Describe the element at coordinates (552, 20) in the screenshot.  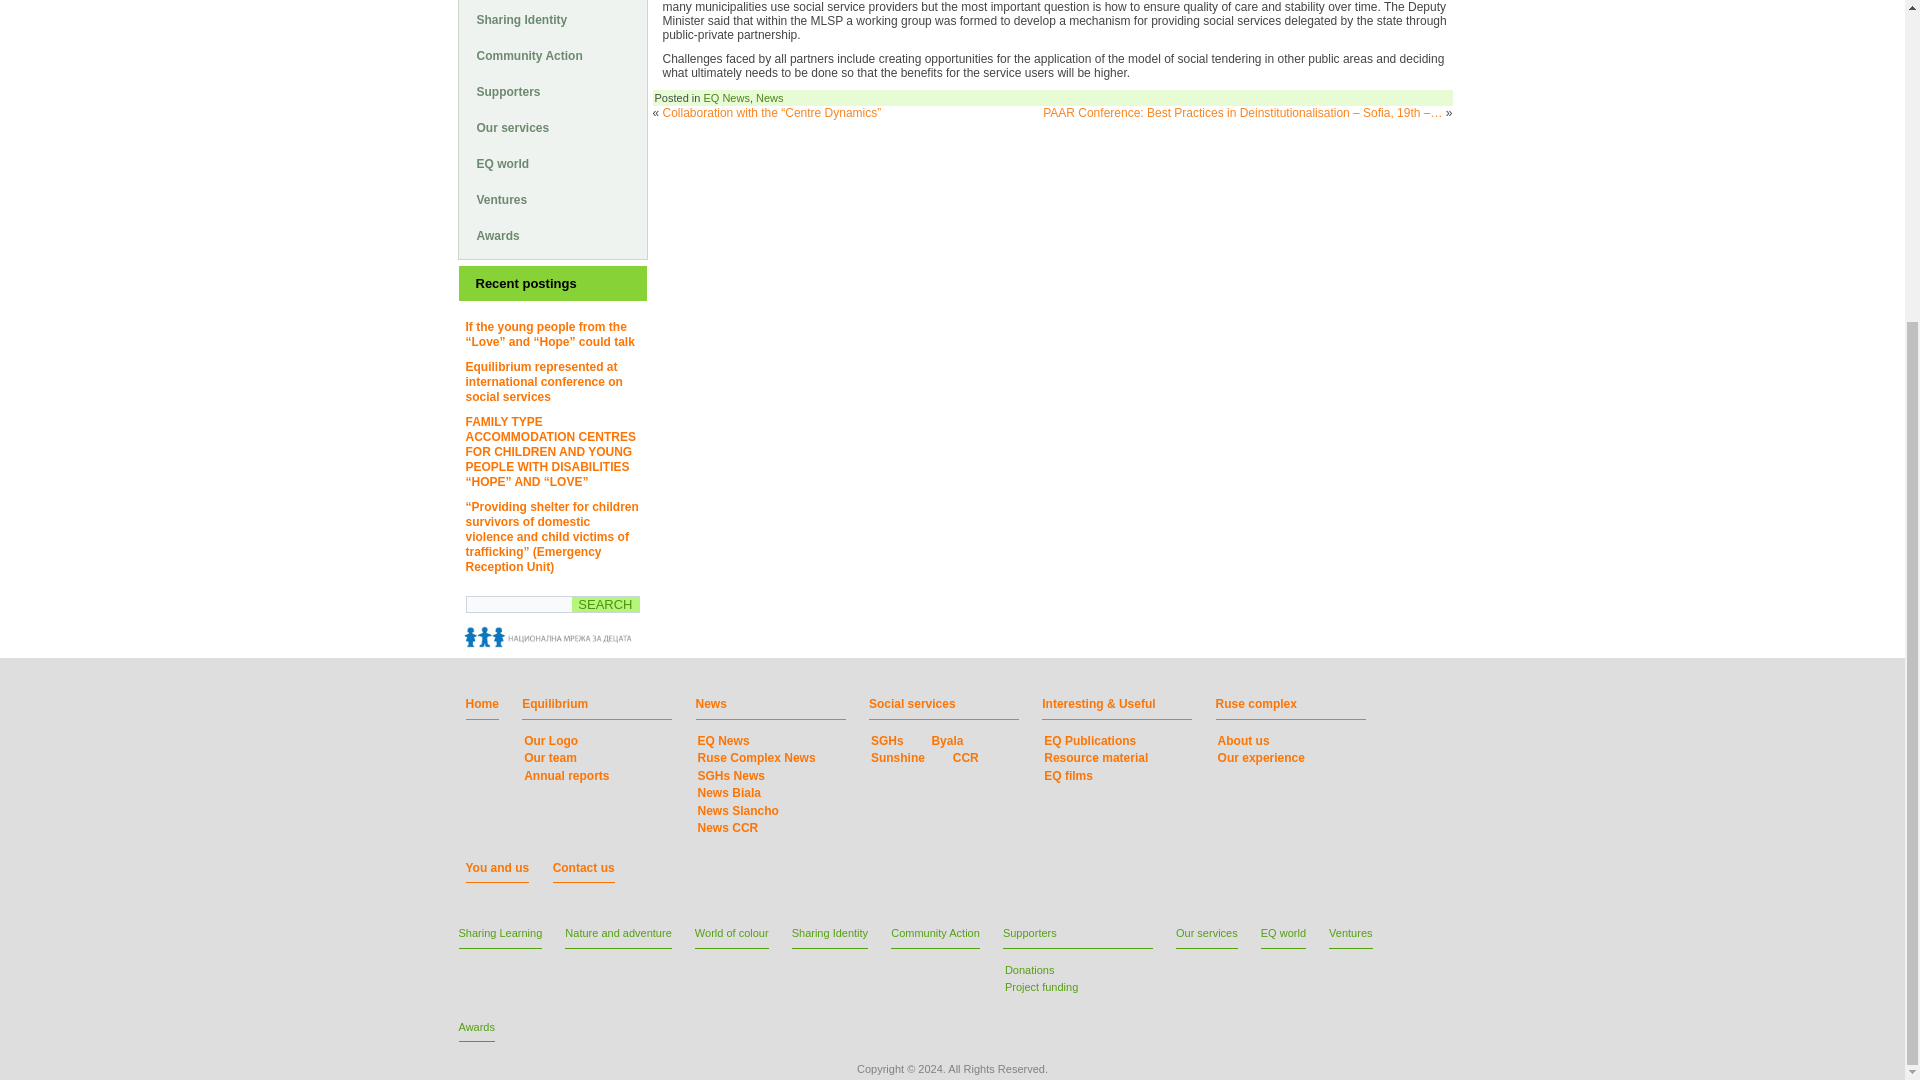
I see `Sharing Identity` at that location.